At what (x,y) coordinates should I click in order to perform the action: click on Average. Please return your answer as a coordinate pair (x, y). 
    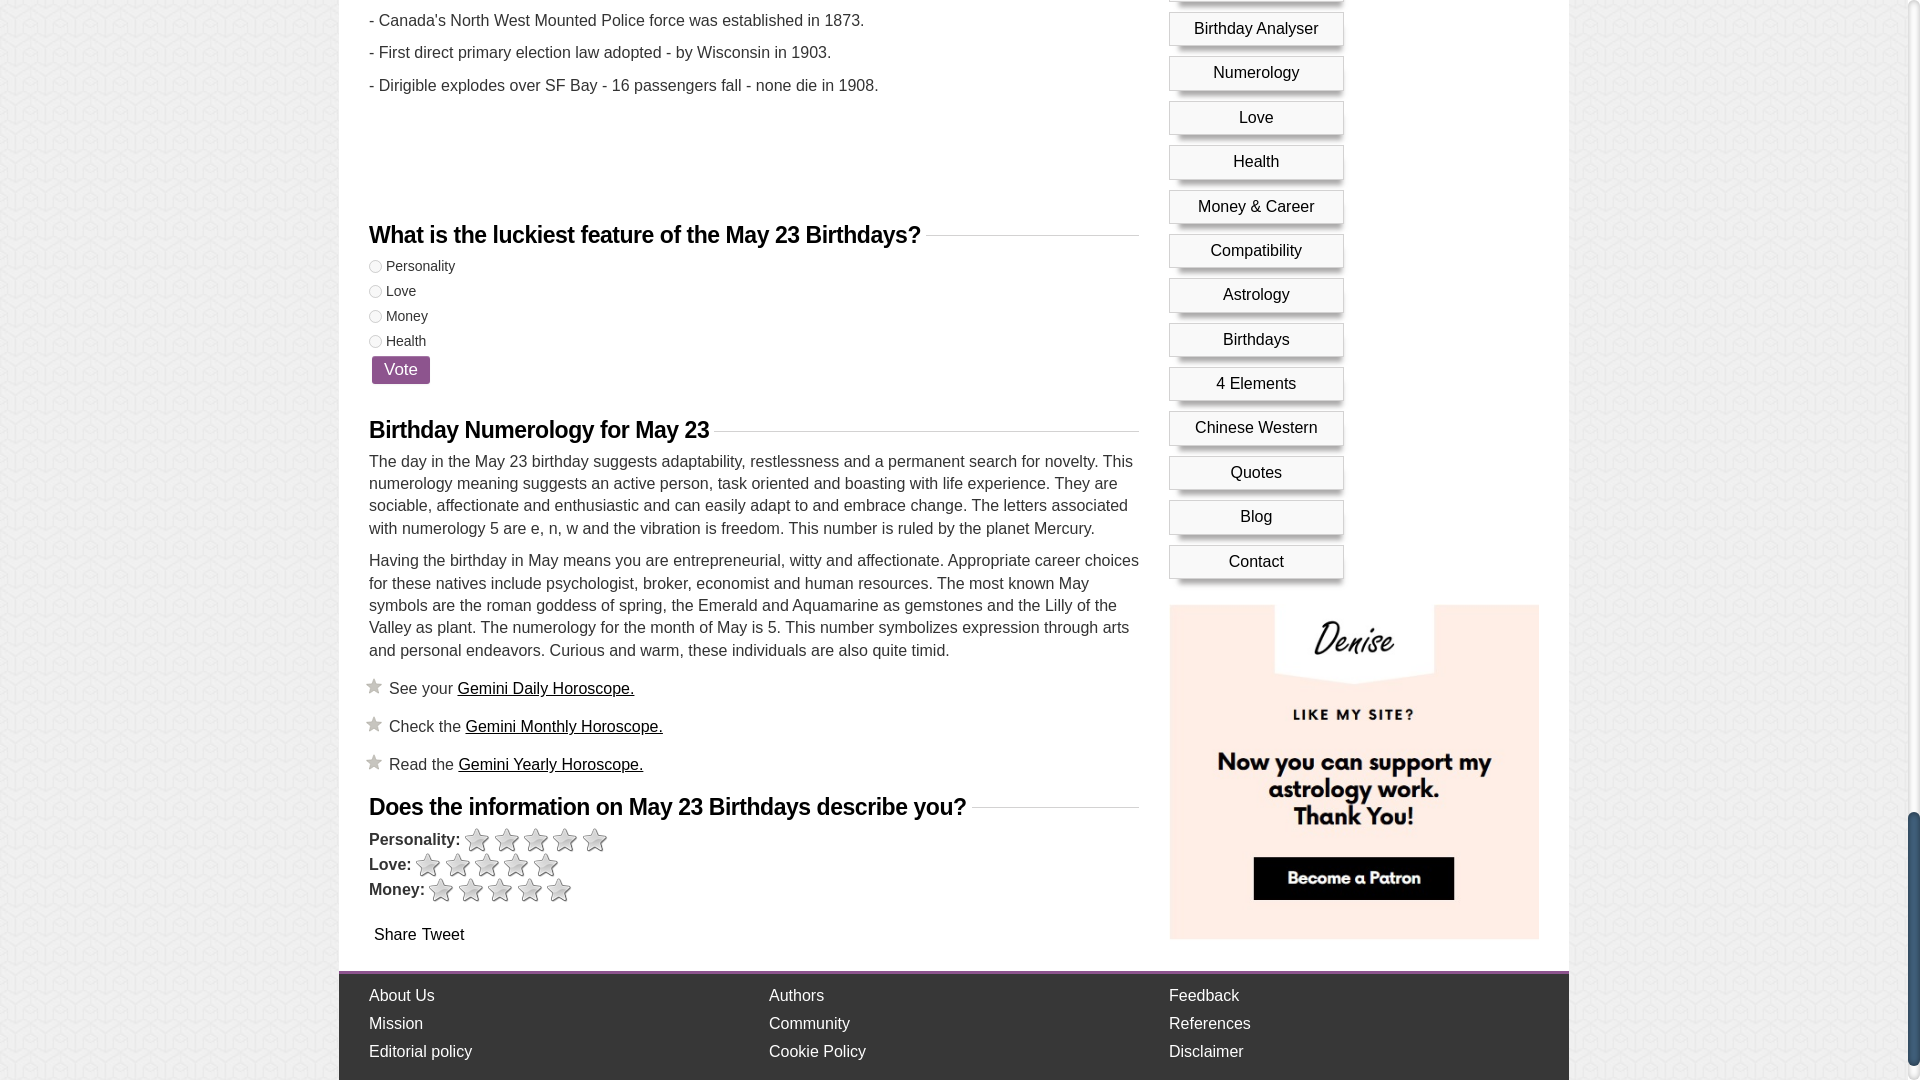
    Looking at the image, I should click on (486, 866).